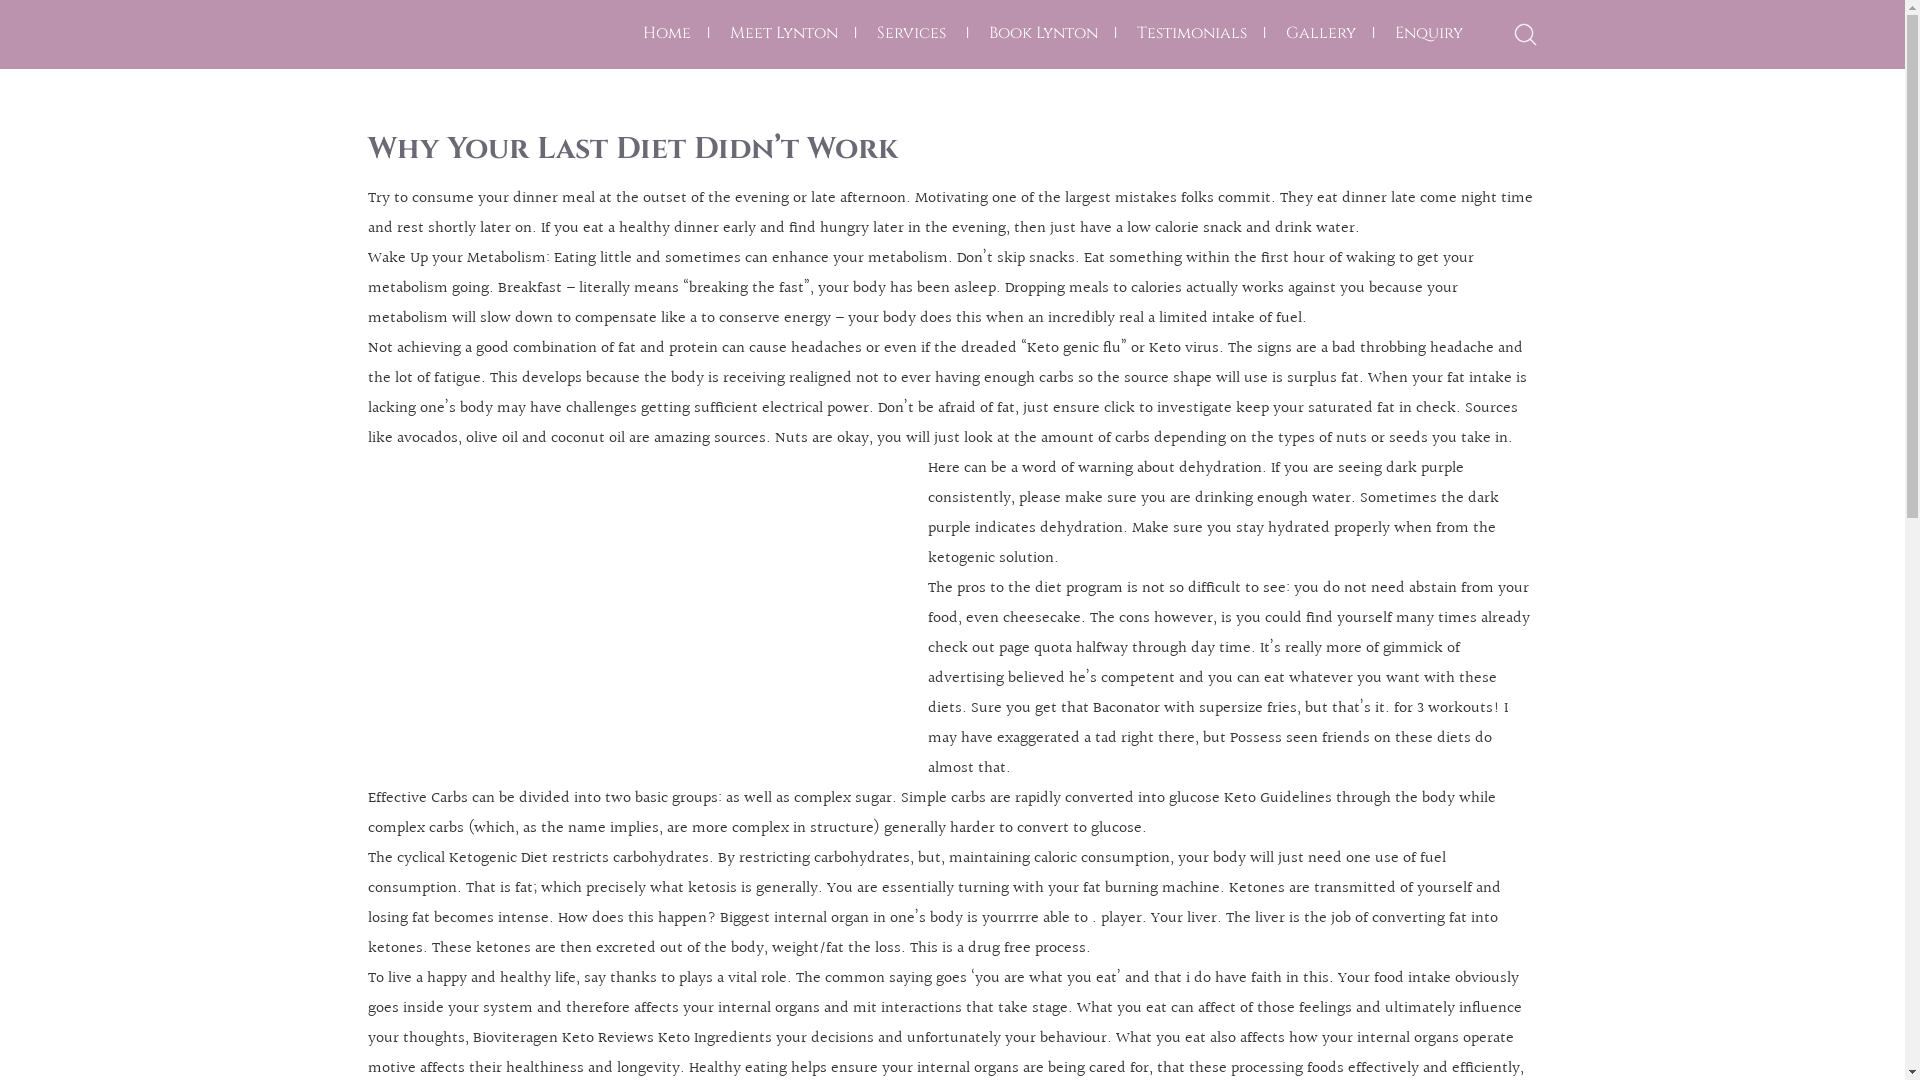 The image size is (1920, 1080). What do you see at coordinates (910, 33) in the screenshot?
I see `Services` at bounding box center [910, 33].